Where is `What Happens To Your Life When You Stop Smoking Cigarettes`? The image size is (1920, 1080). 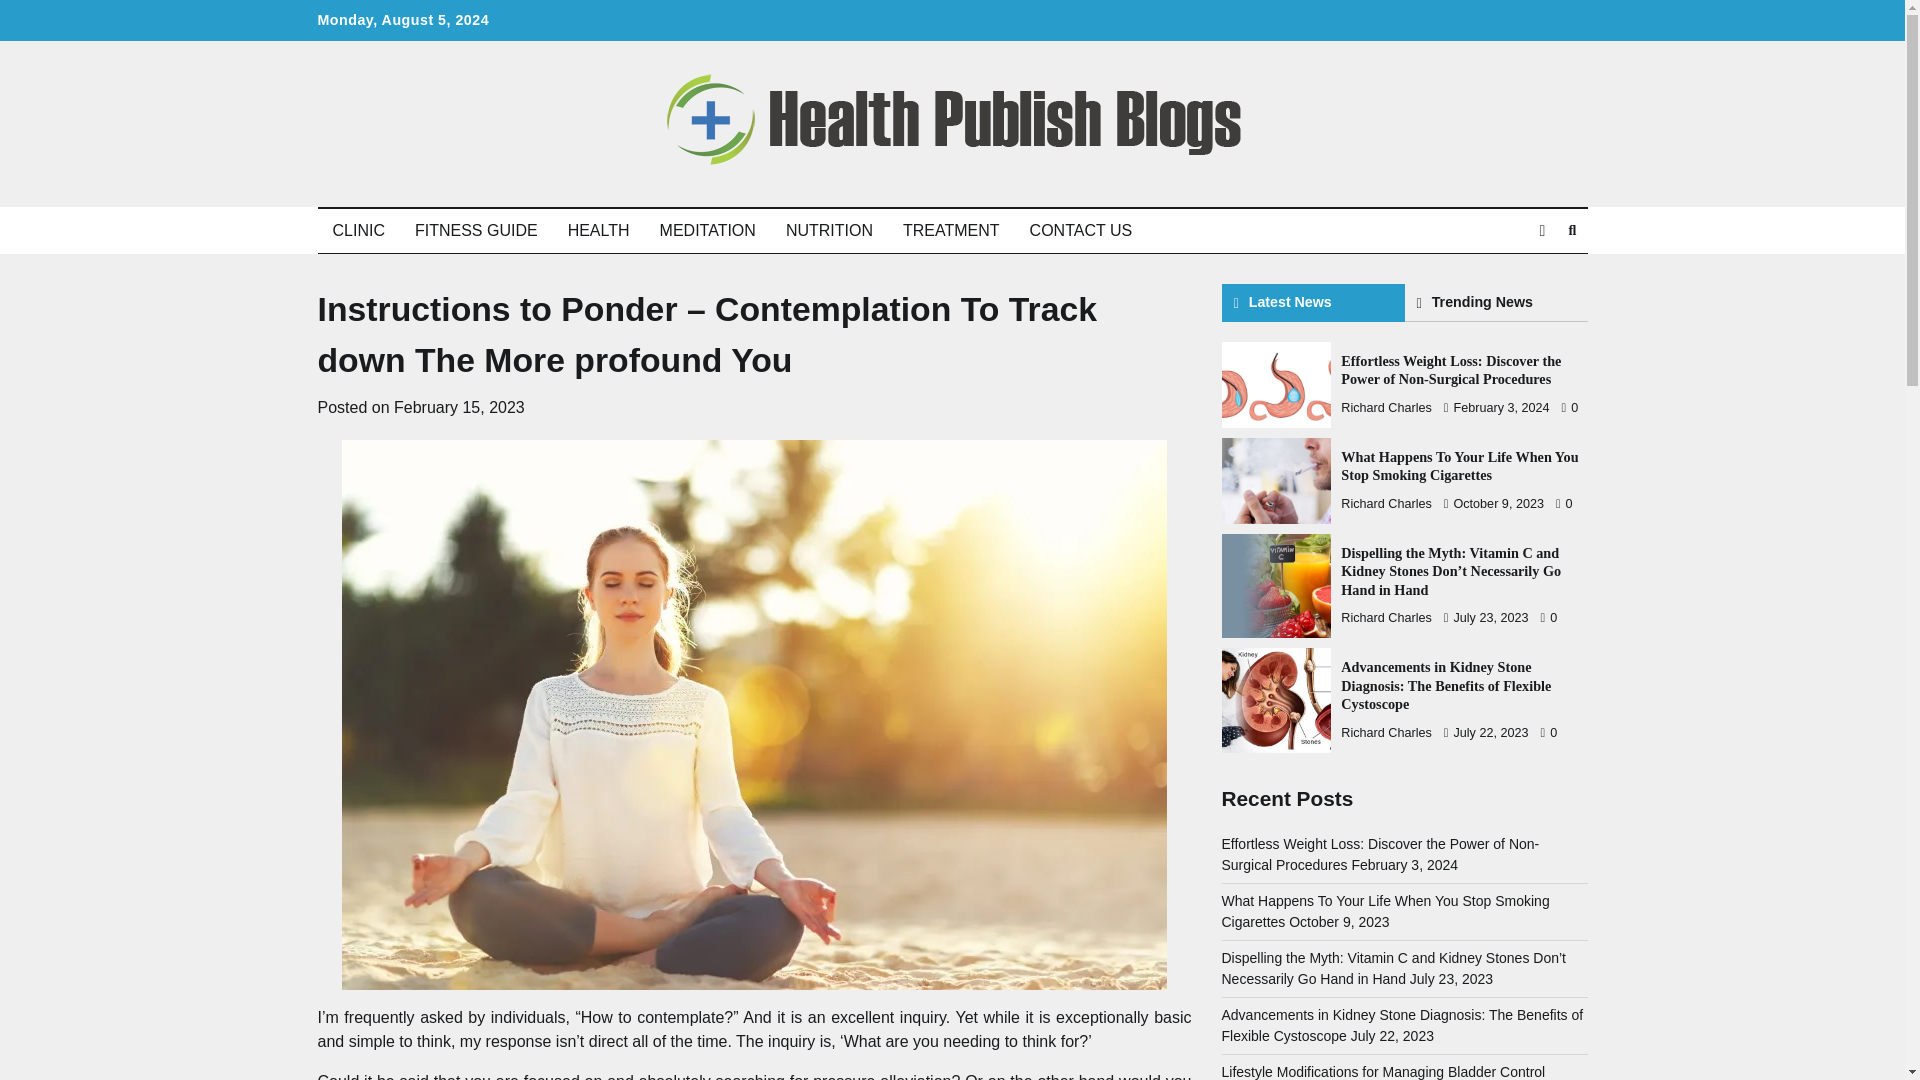 What Happens To Your Life When You Stop Smoking Cigarettes is located at coordinates (1459, 466).